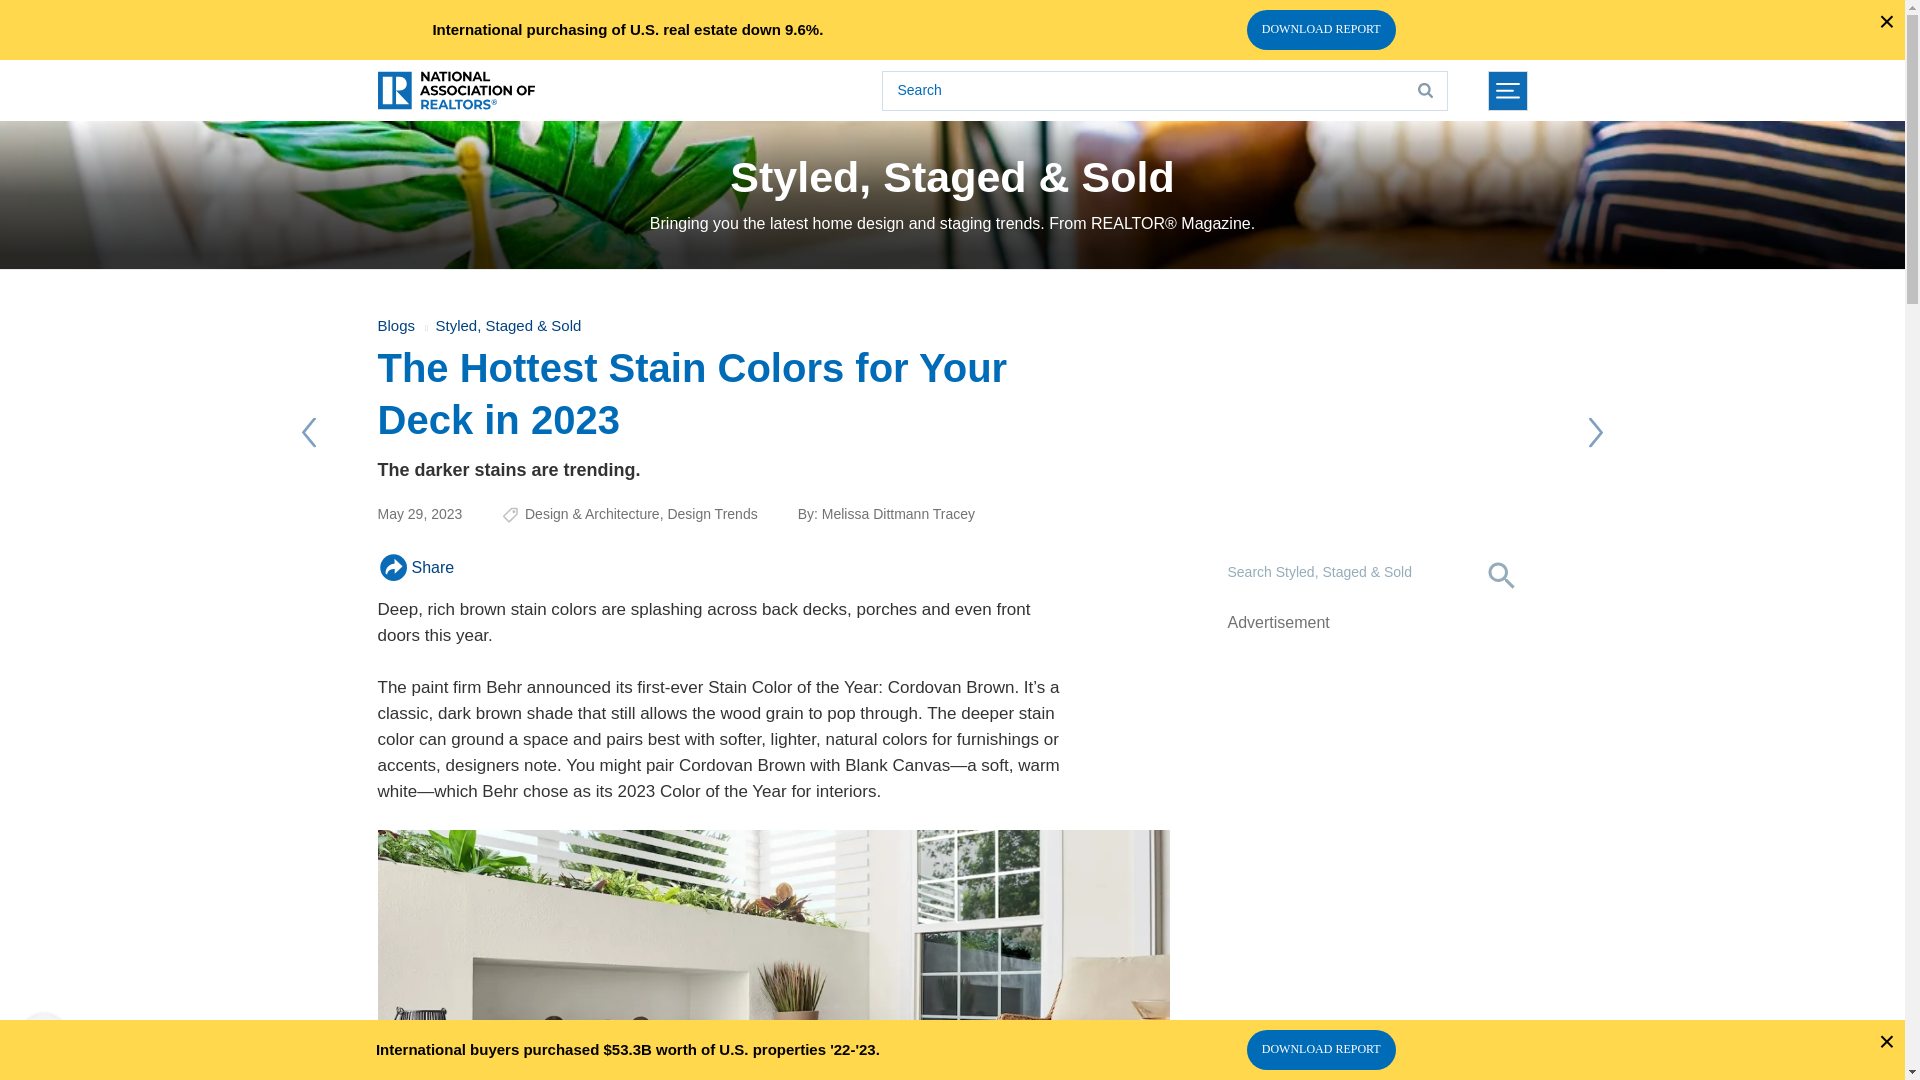 The height and width of the screenshot is (1080, 1920). Describe the element at coordinates (1425, 91) in the screenshot. I see `Go` at that location.